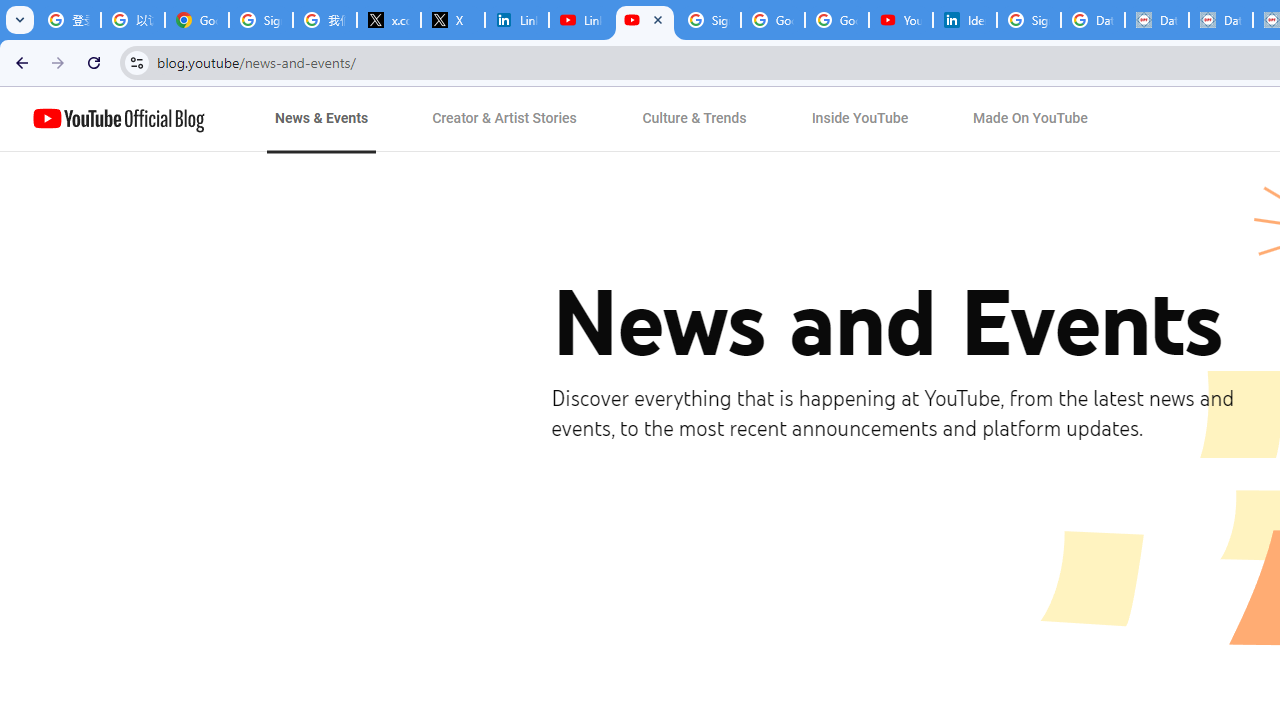 This screenshot has width=1280, height=720. What do you see at coordinates (505, 119) in the screenshot?
I see `Creator & Artist Stories` at bounding box center [505, 119].